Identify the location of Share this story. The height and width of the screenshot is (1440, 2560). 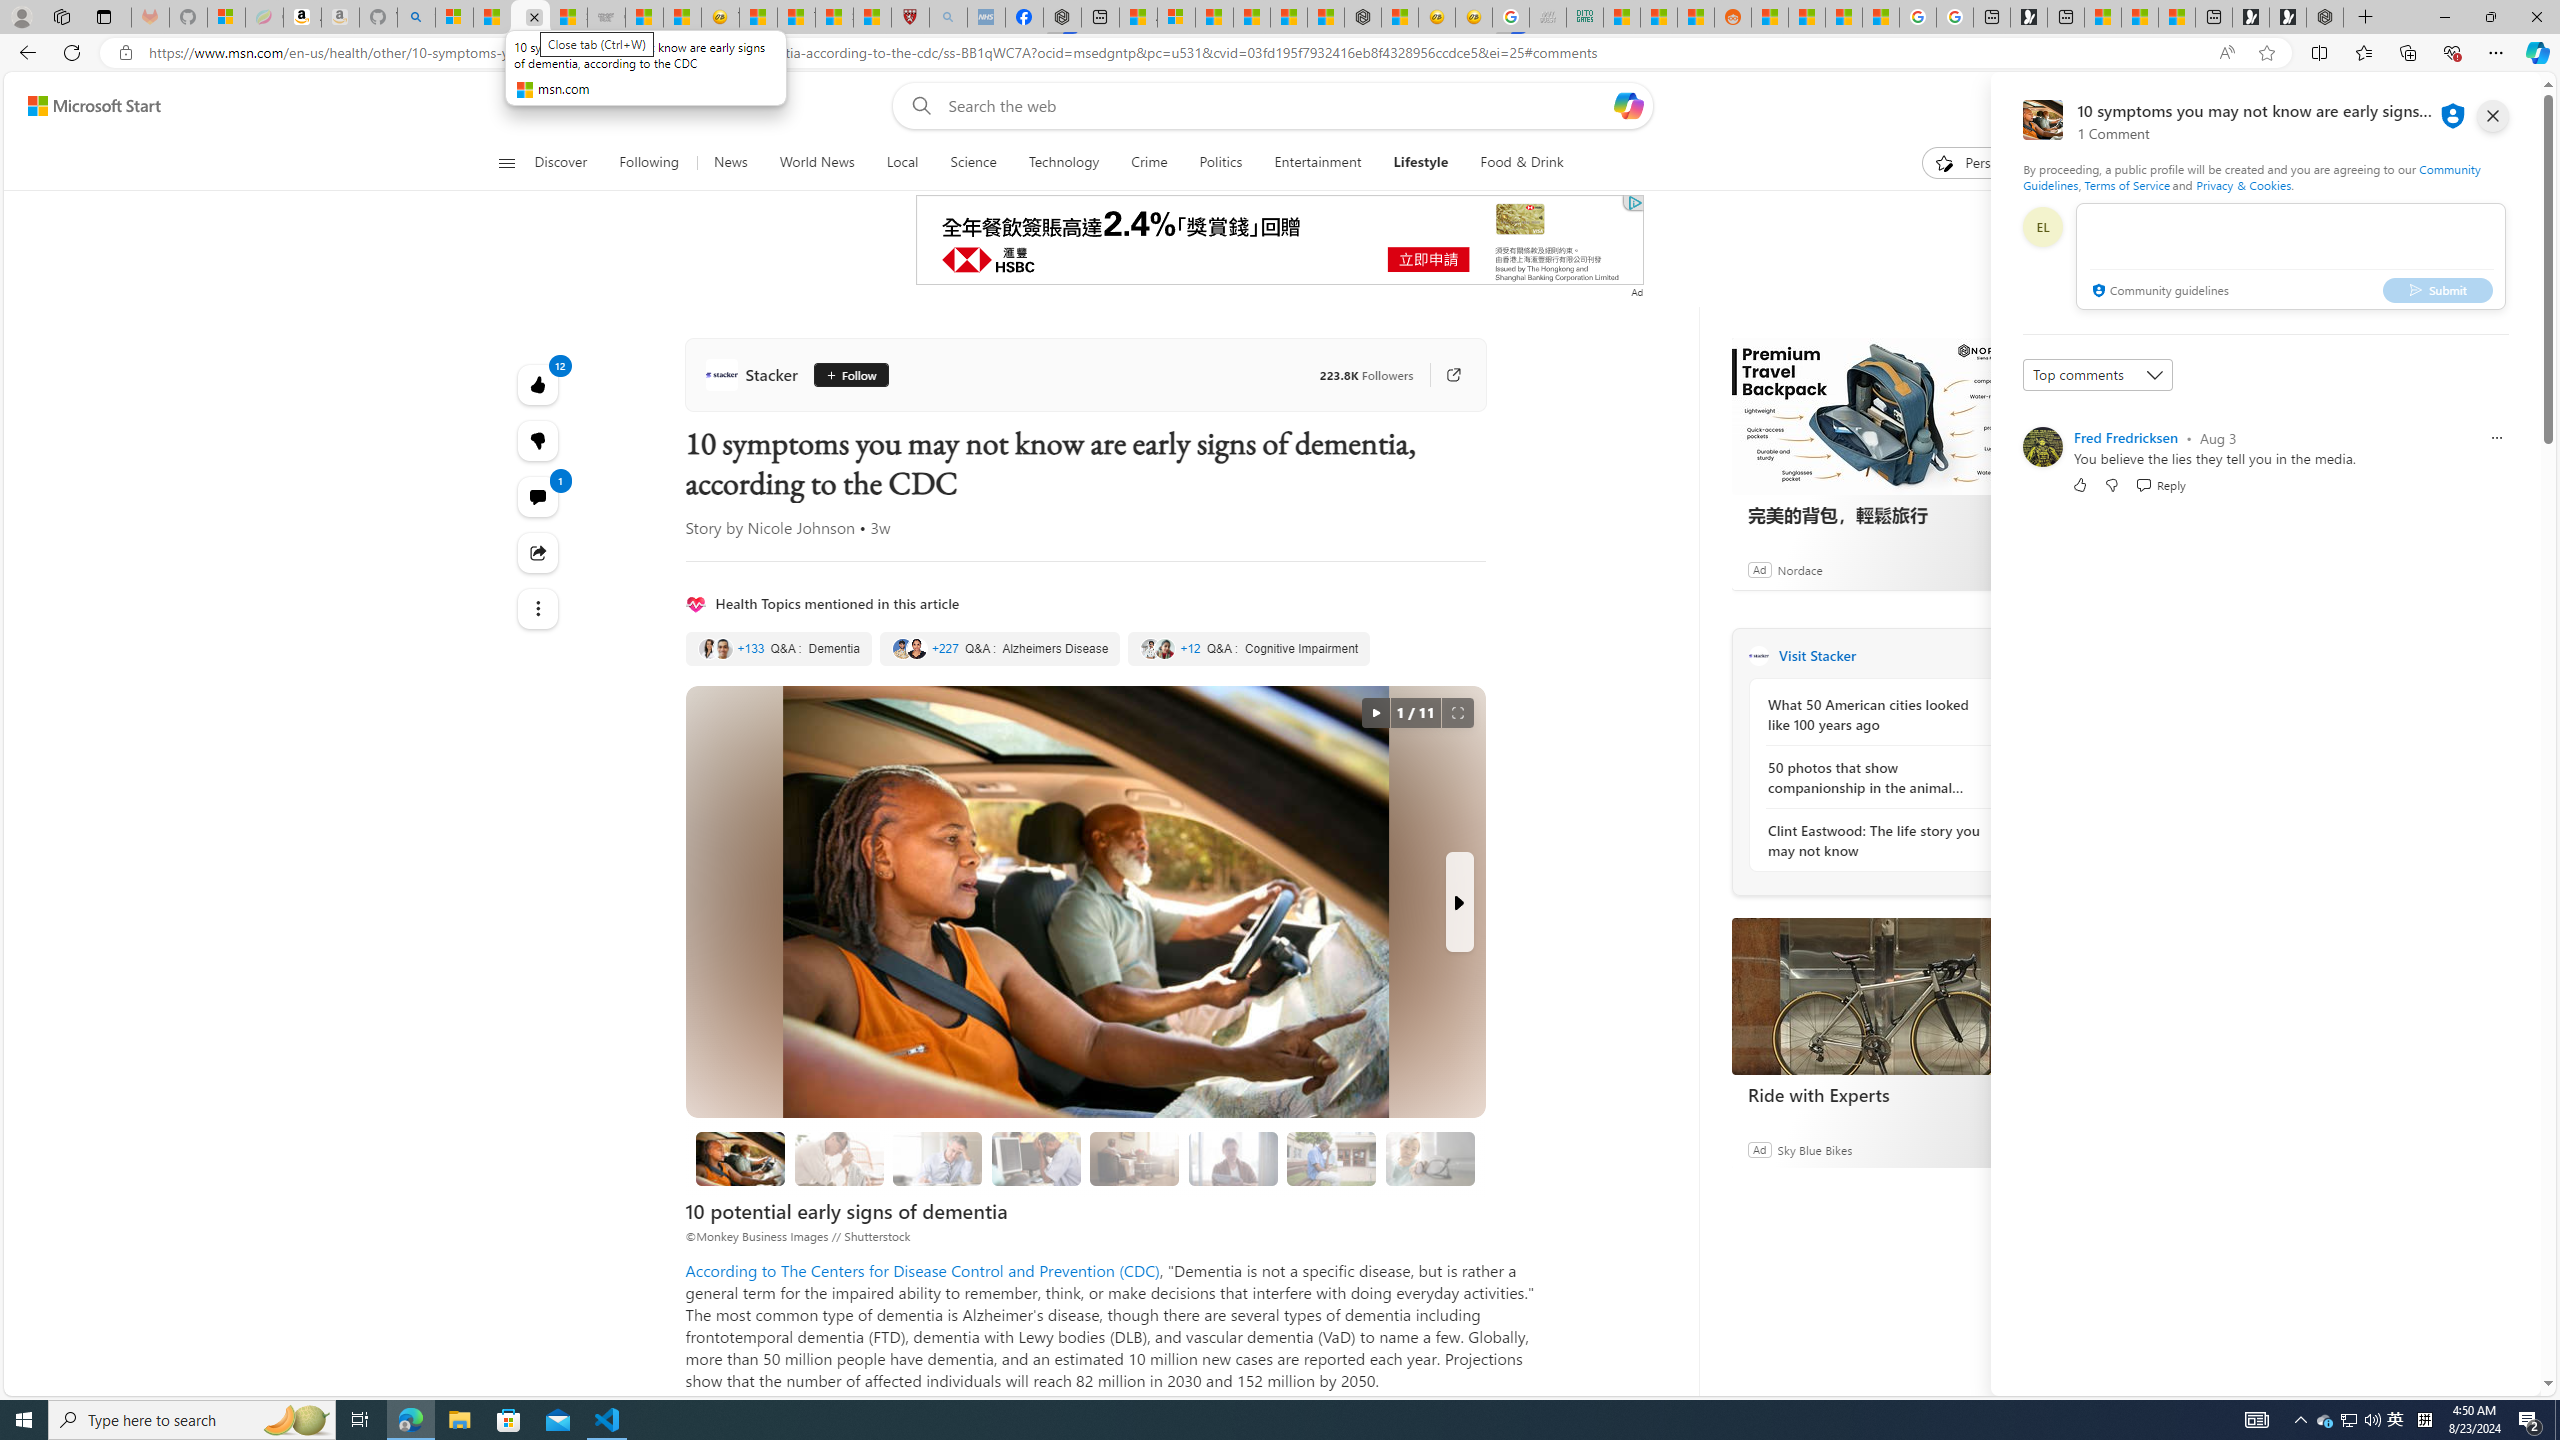
(538, 552).